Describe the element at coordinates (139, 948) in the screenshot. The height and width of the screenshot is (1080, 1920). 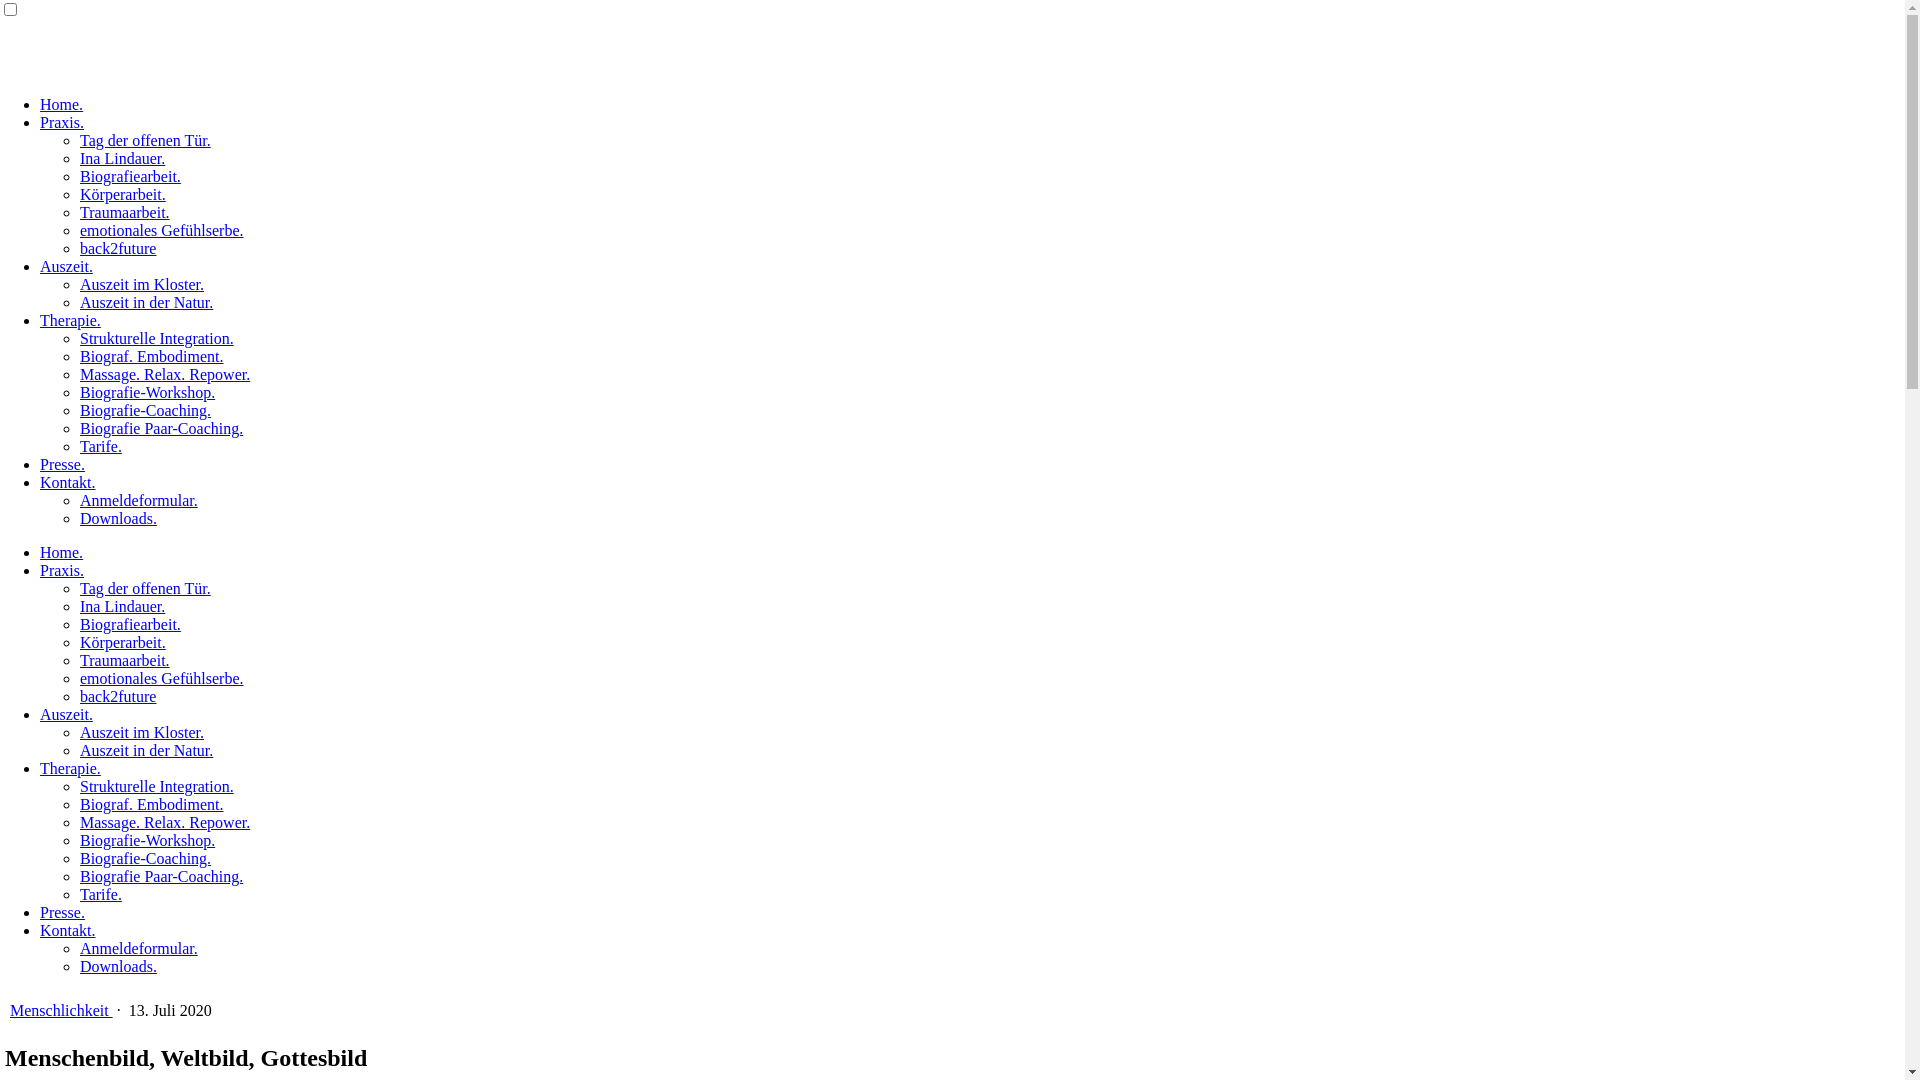
I see `Anmeldeformular.` at that location.